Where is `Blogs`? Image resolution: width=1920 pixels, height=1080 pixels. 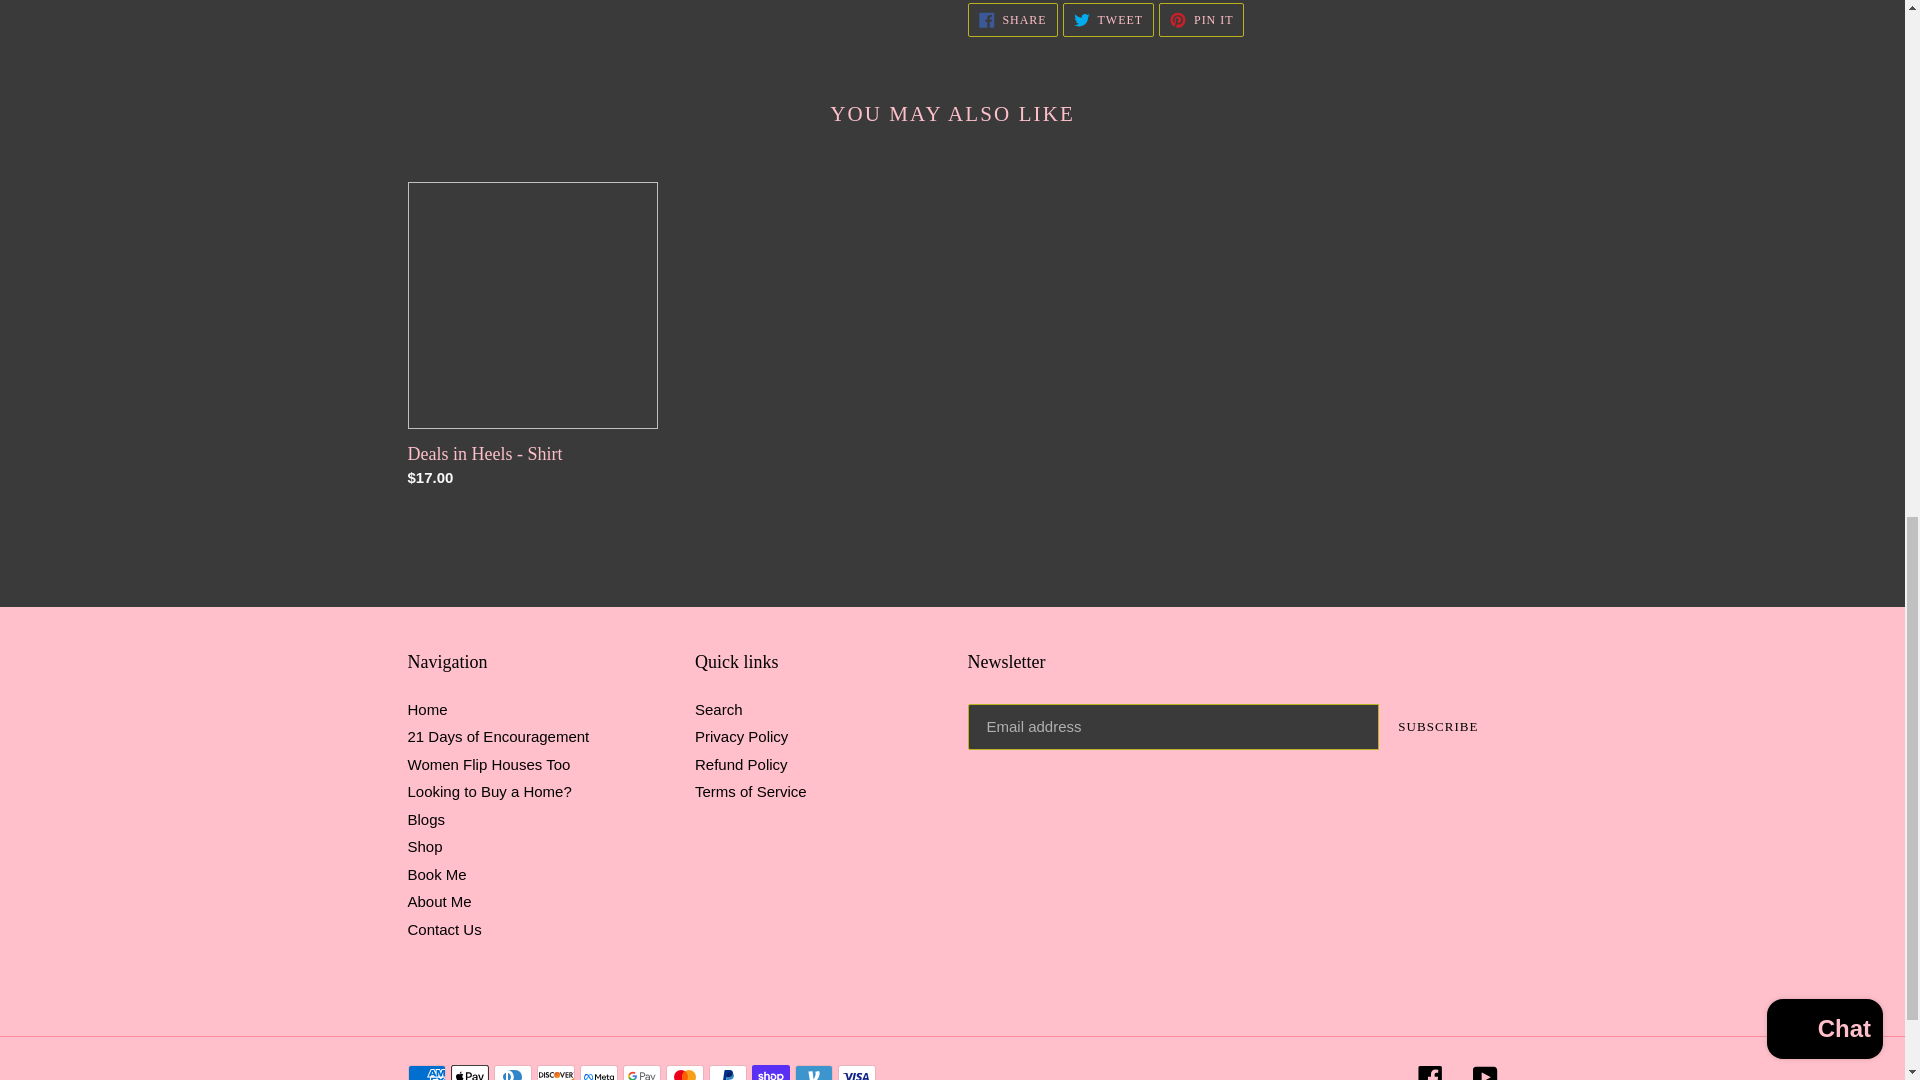 Blogs is located at coordinates (425, 846).